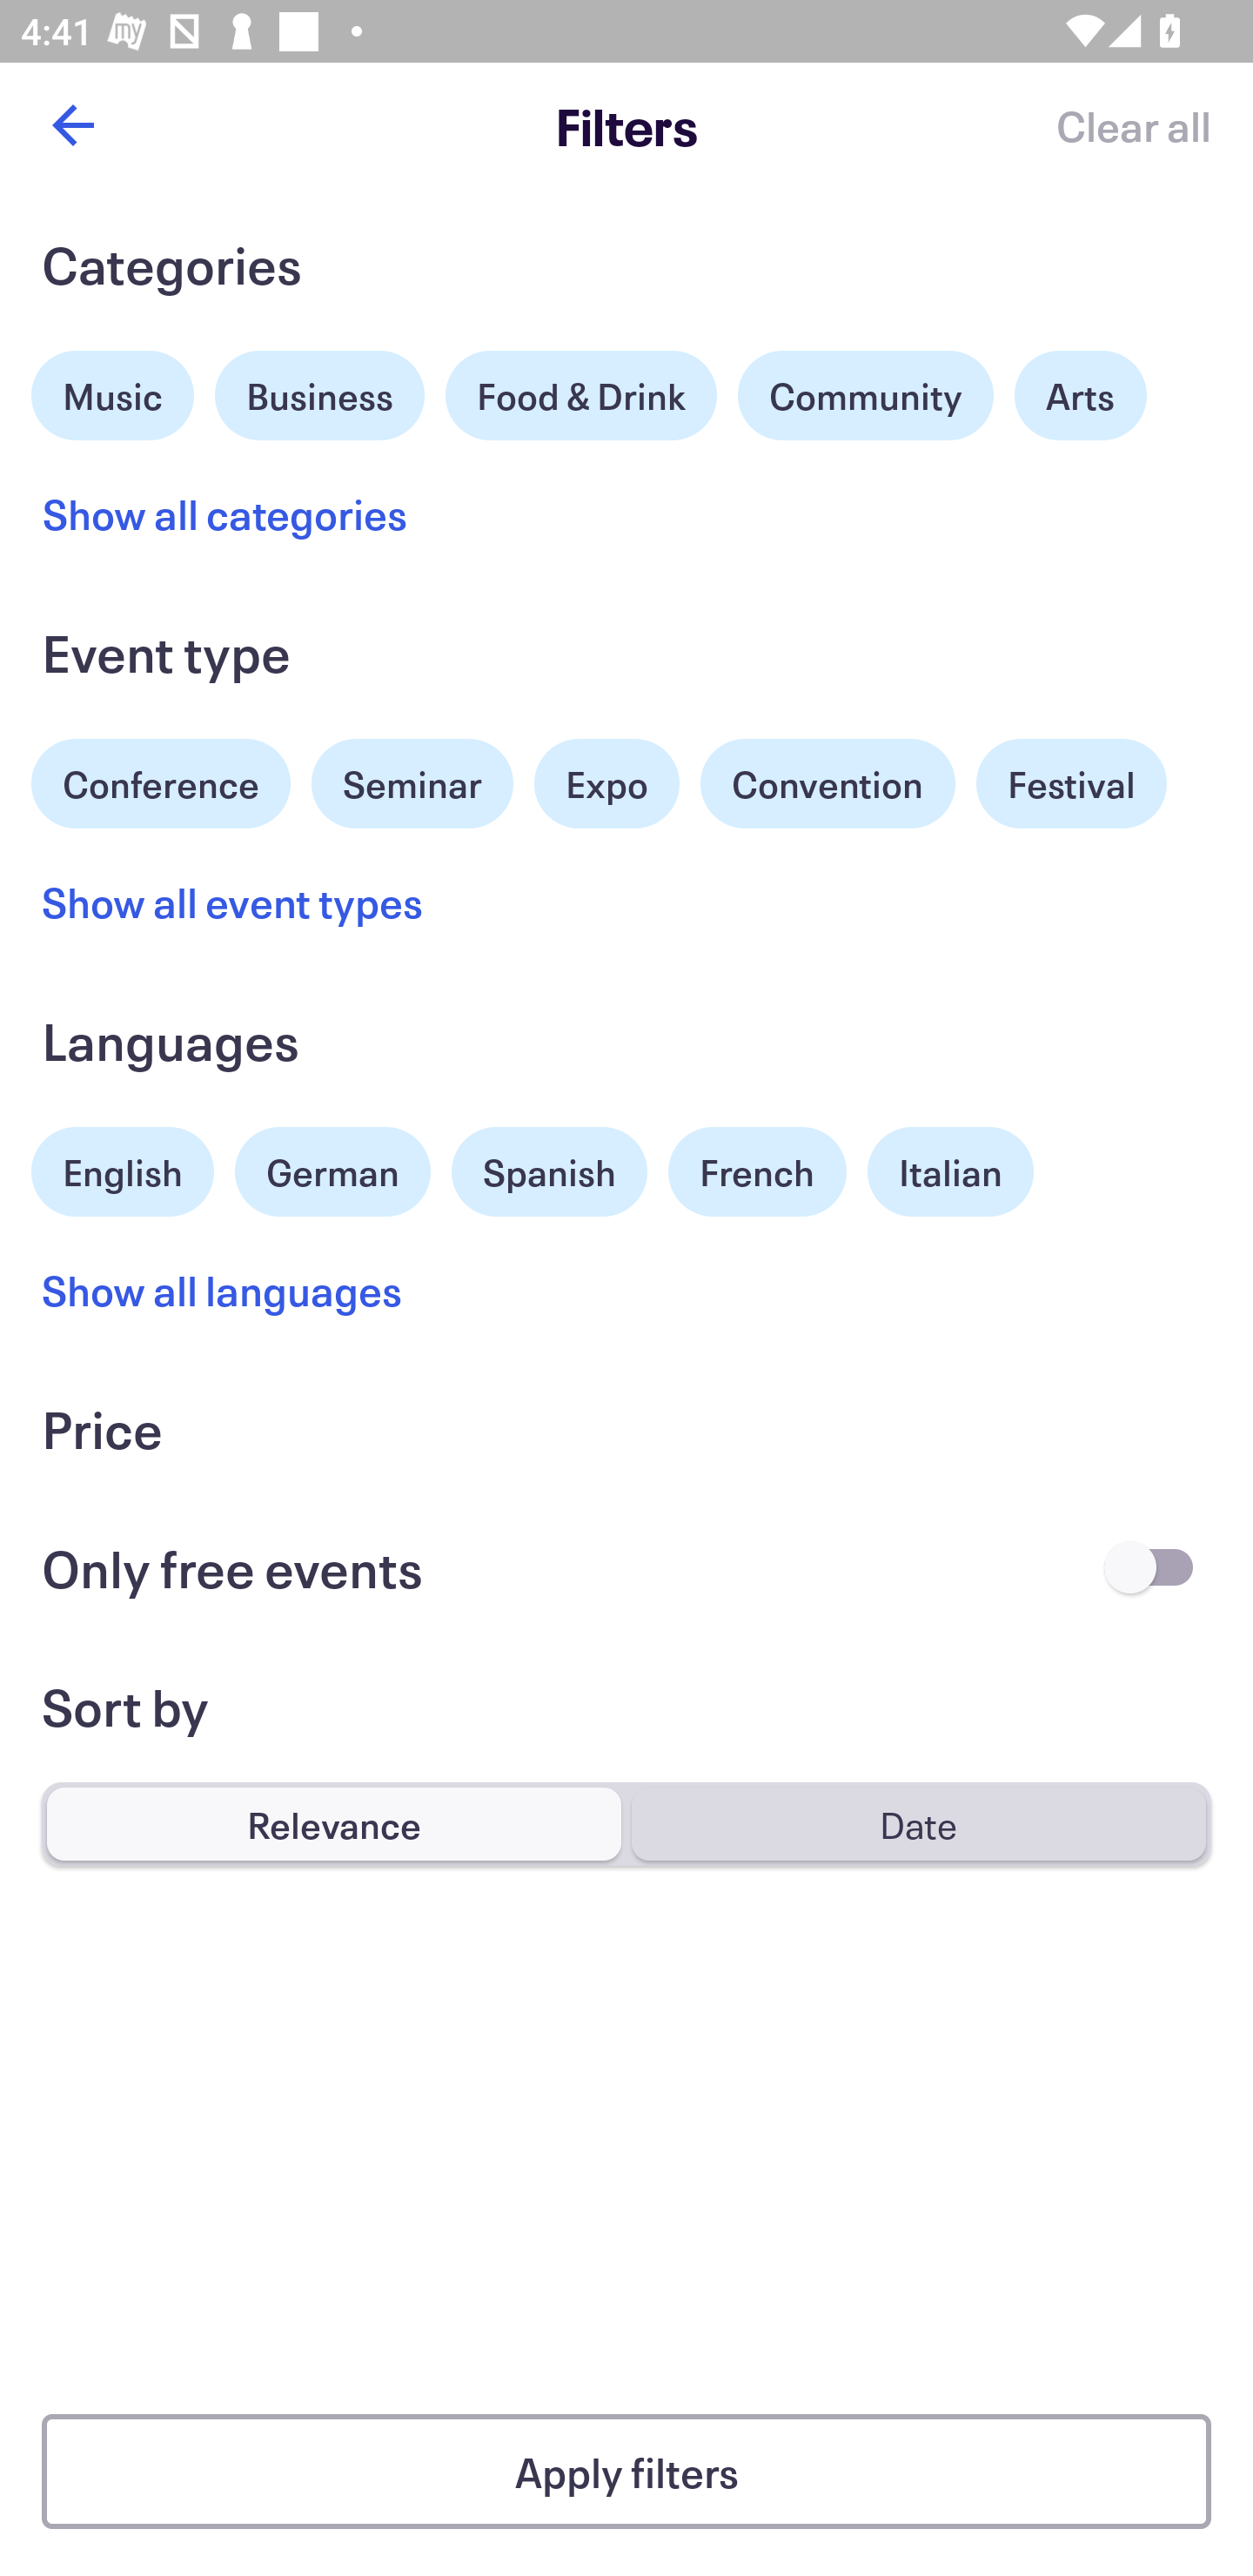 Image resolution: width=1253 pixels, height=2576 pixels. I want to click on Conference, so click(161, 780).